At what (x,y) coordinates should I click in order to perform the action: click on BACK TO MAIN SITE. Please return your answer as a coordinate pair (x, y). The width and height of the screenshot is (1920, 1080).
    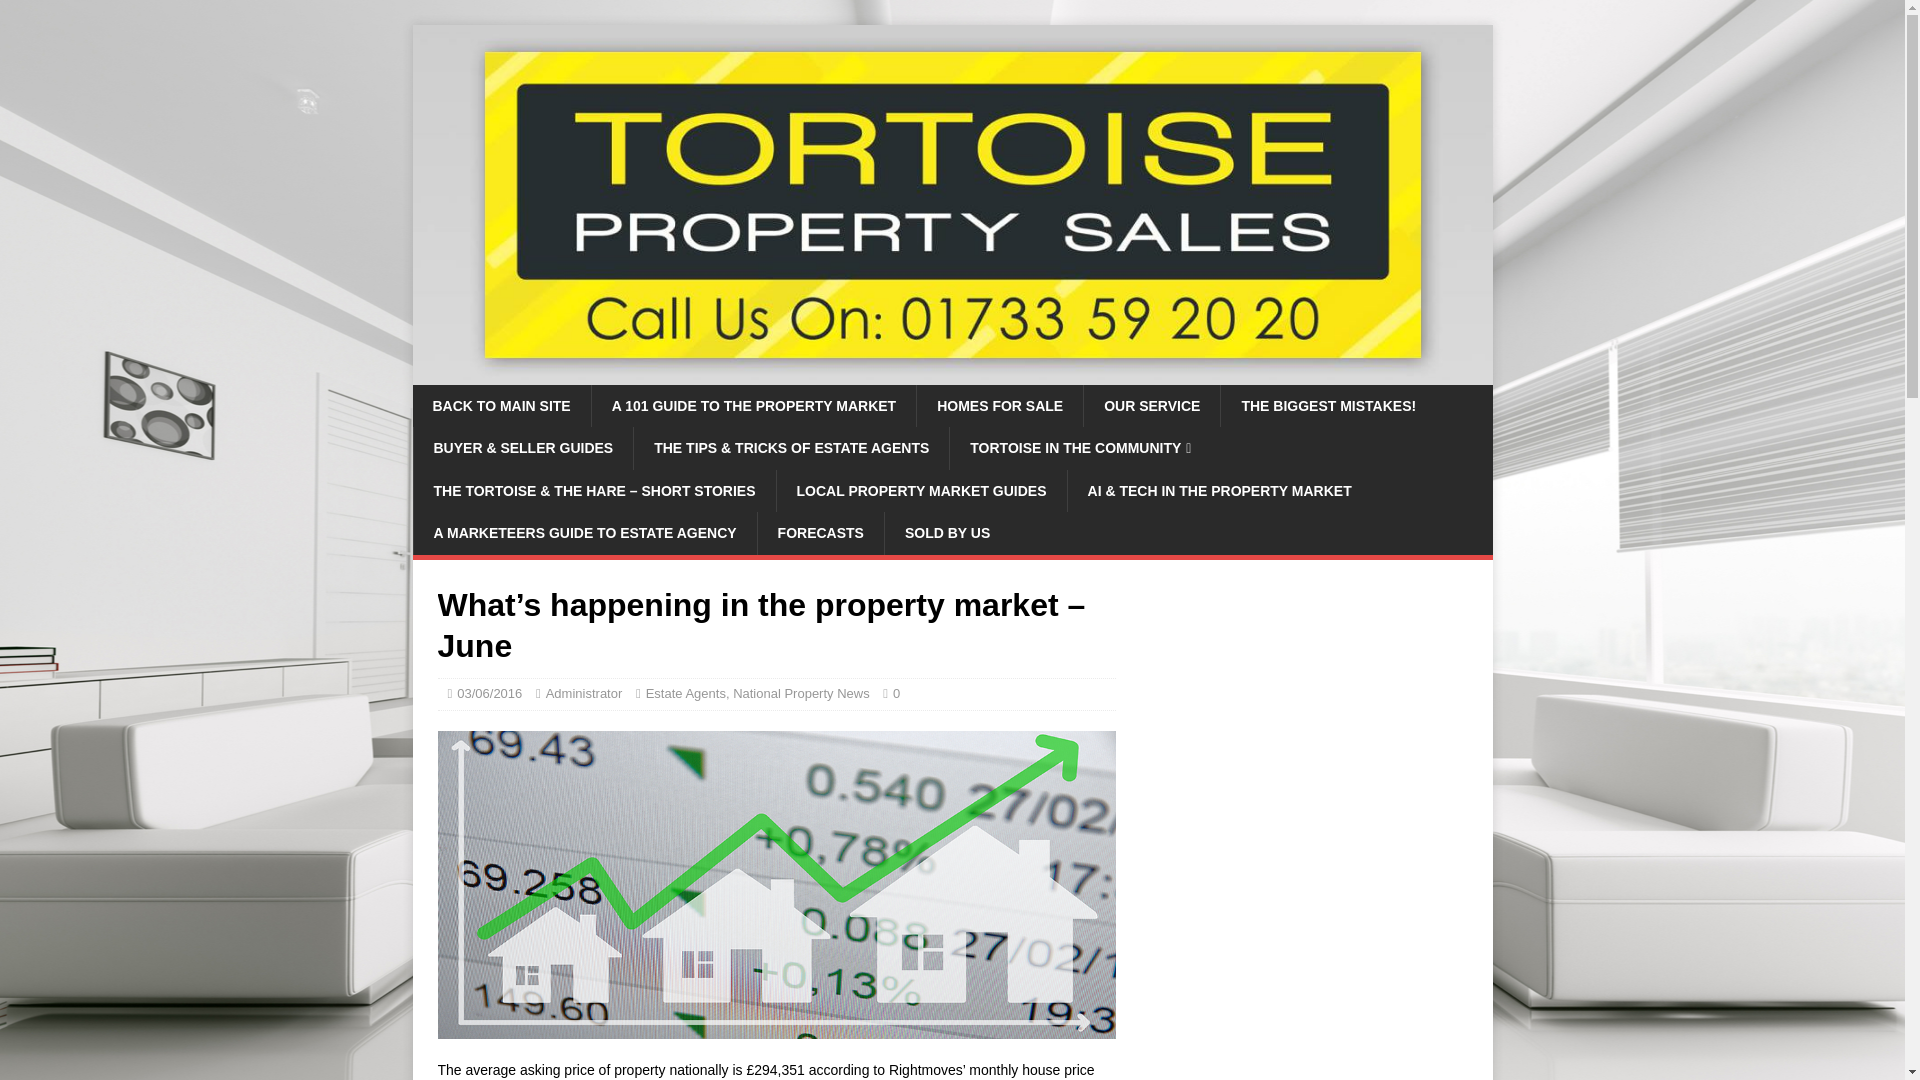
    Looking at the image, I should click on (500, 405).